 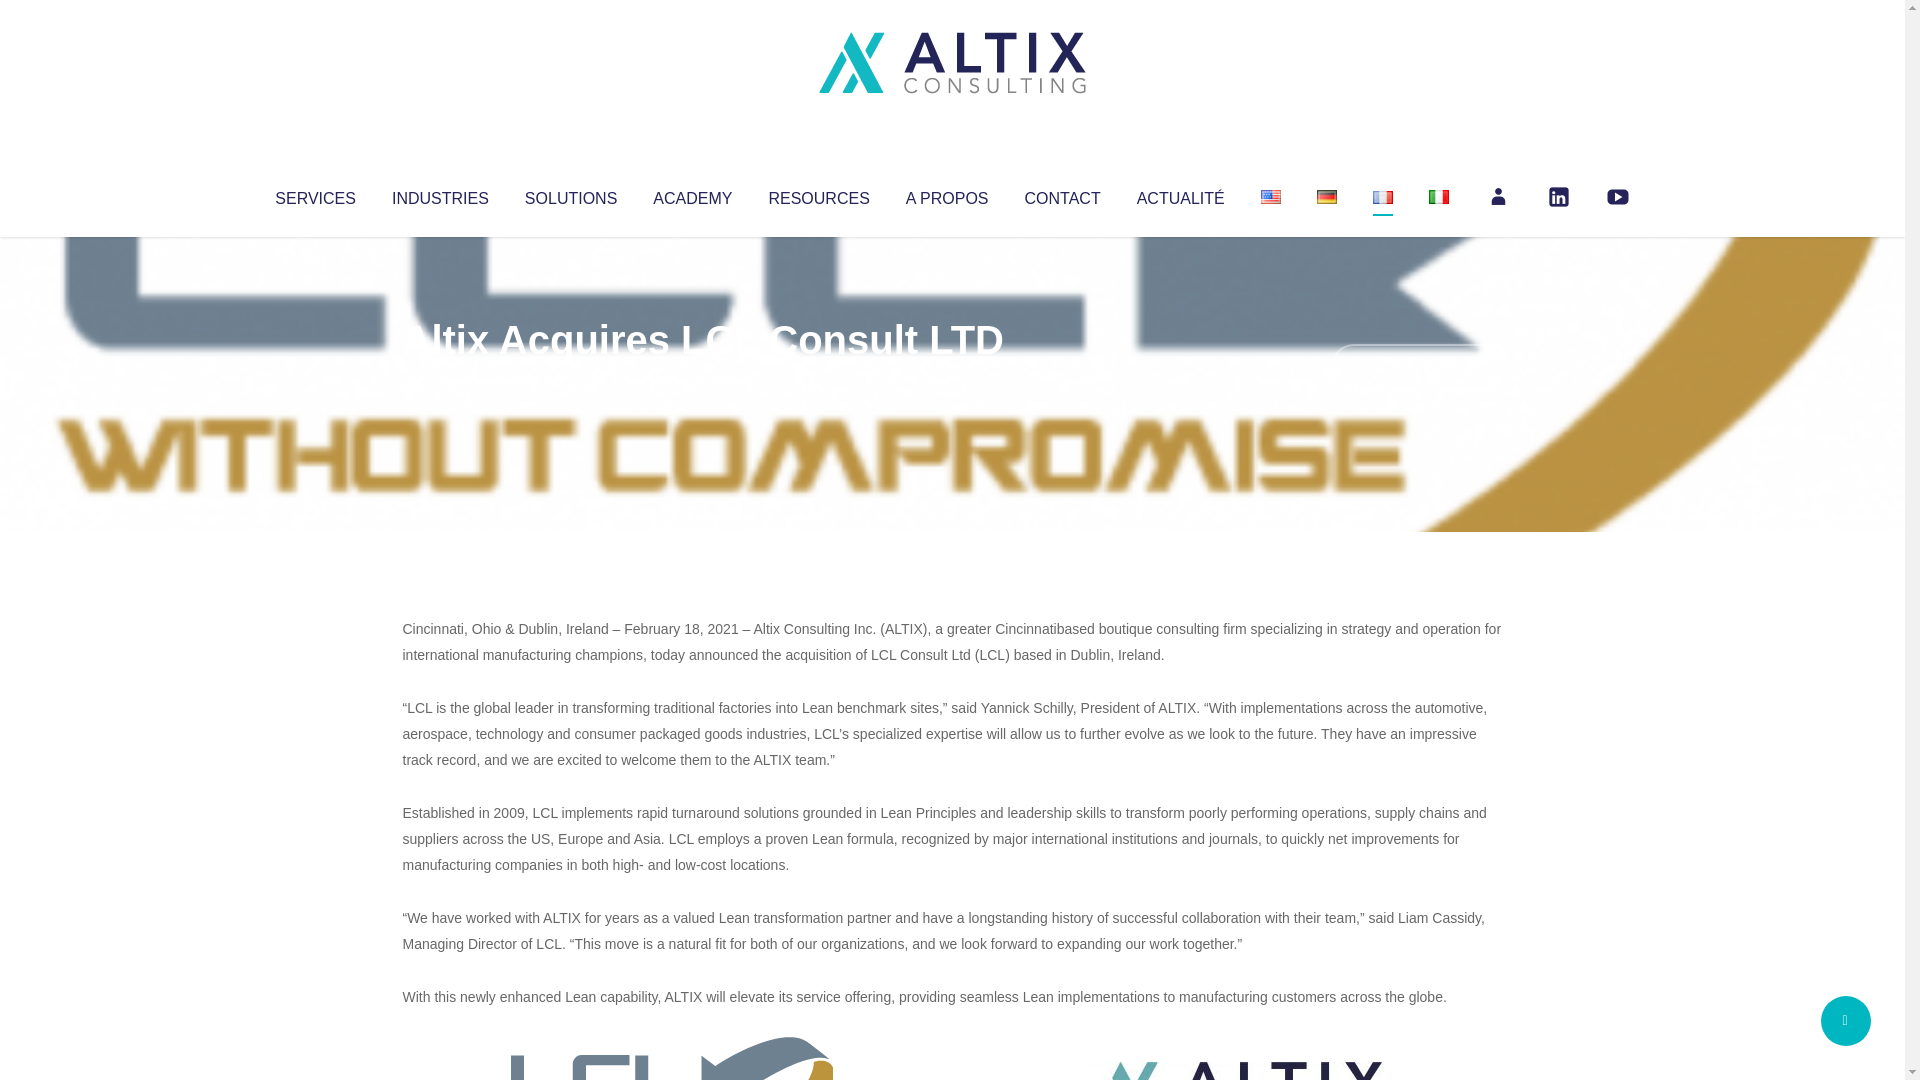 I want to click on Articles par Altix, so click(x=440, y=380).